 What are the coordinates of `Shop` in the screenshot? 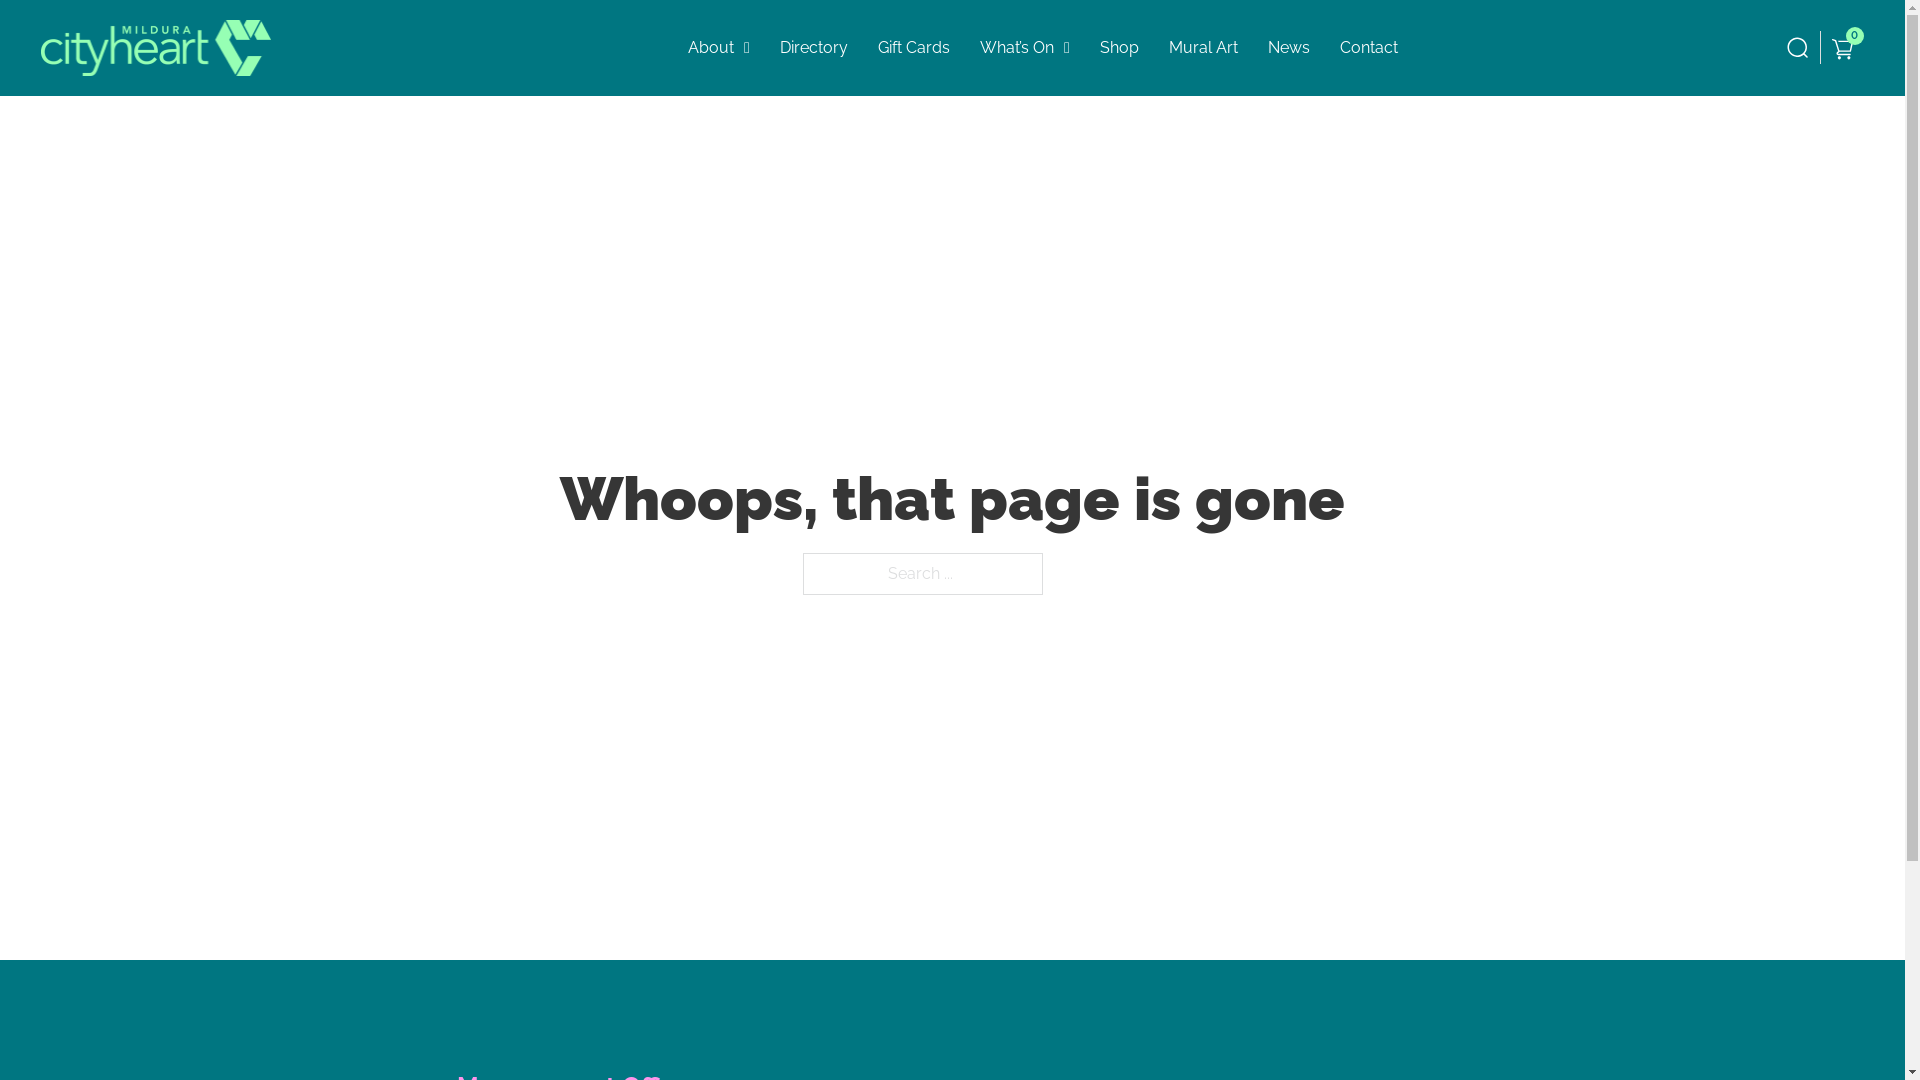 It's located at (1120, 48).